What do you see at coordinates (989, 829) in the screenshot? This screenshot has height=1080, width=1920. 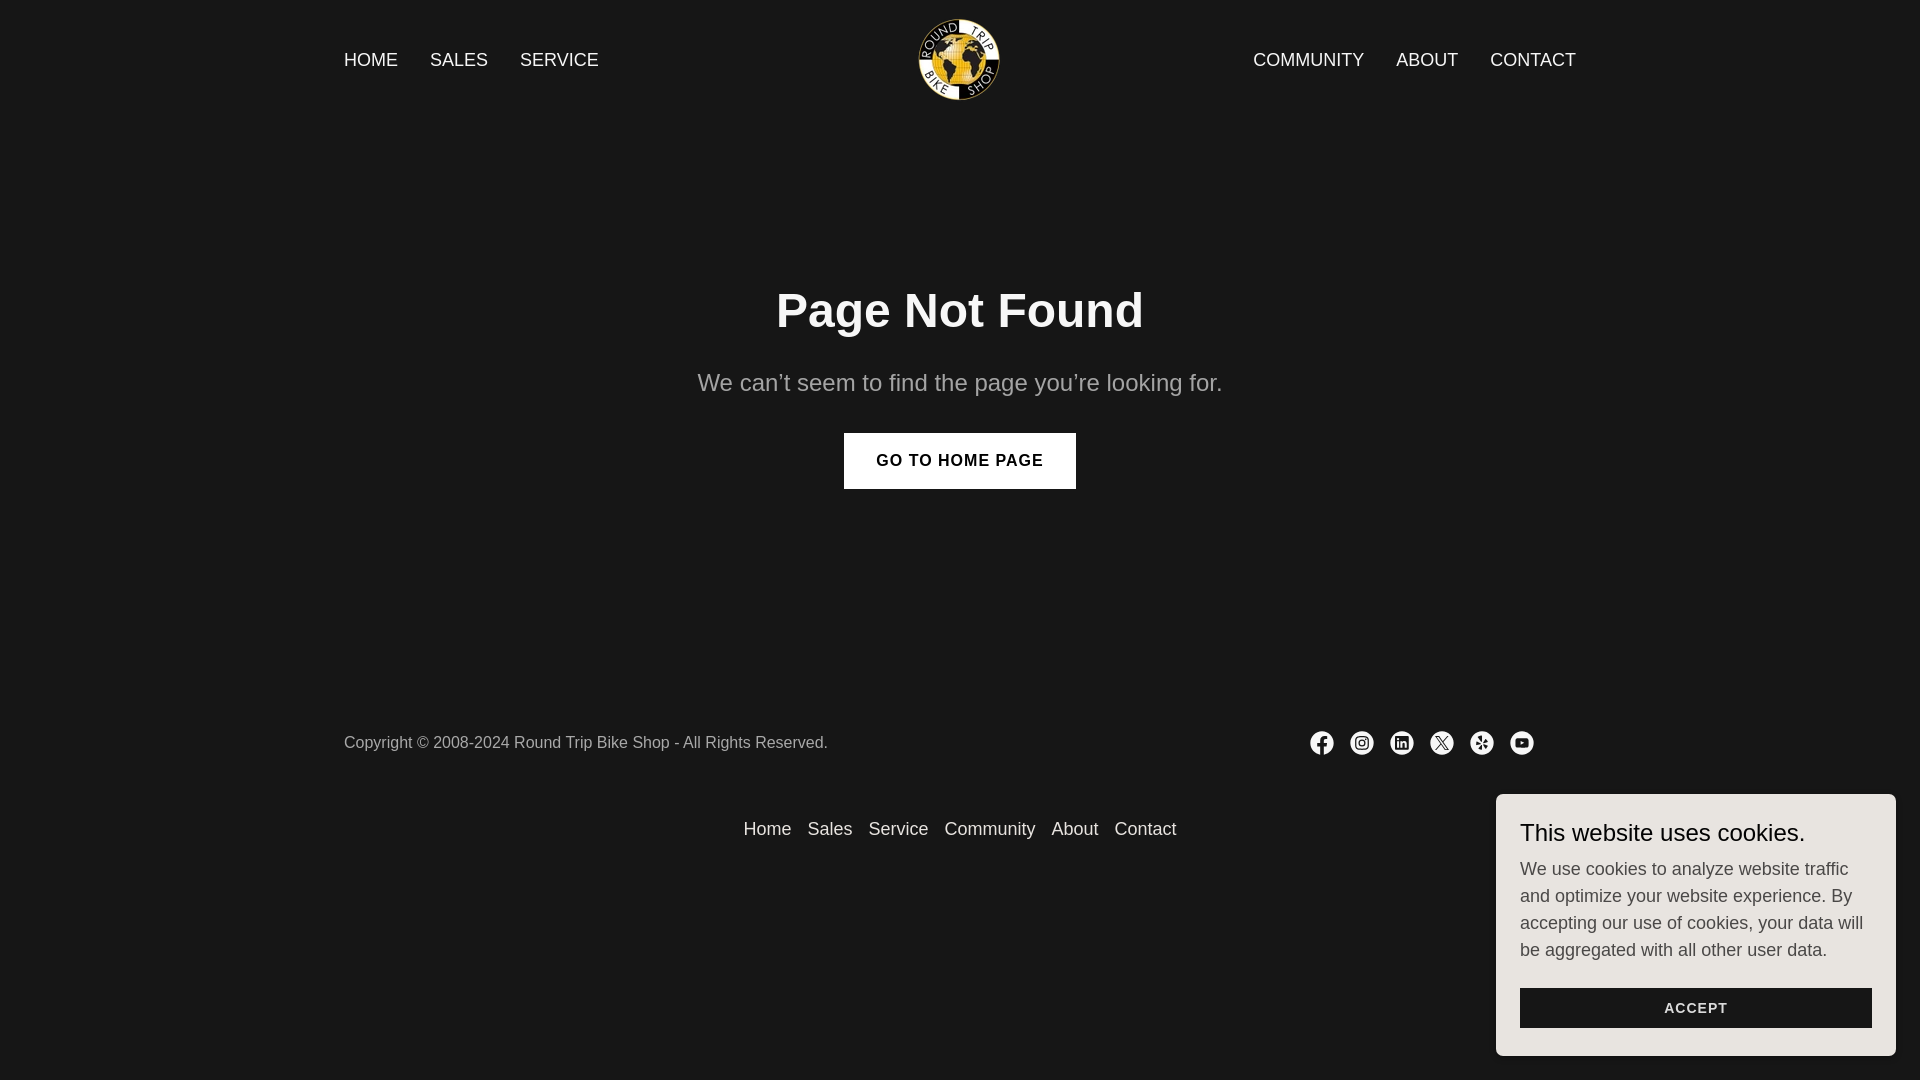 I see `Community` at bounding box center [989, 829].